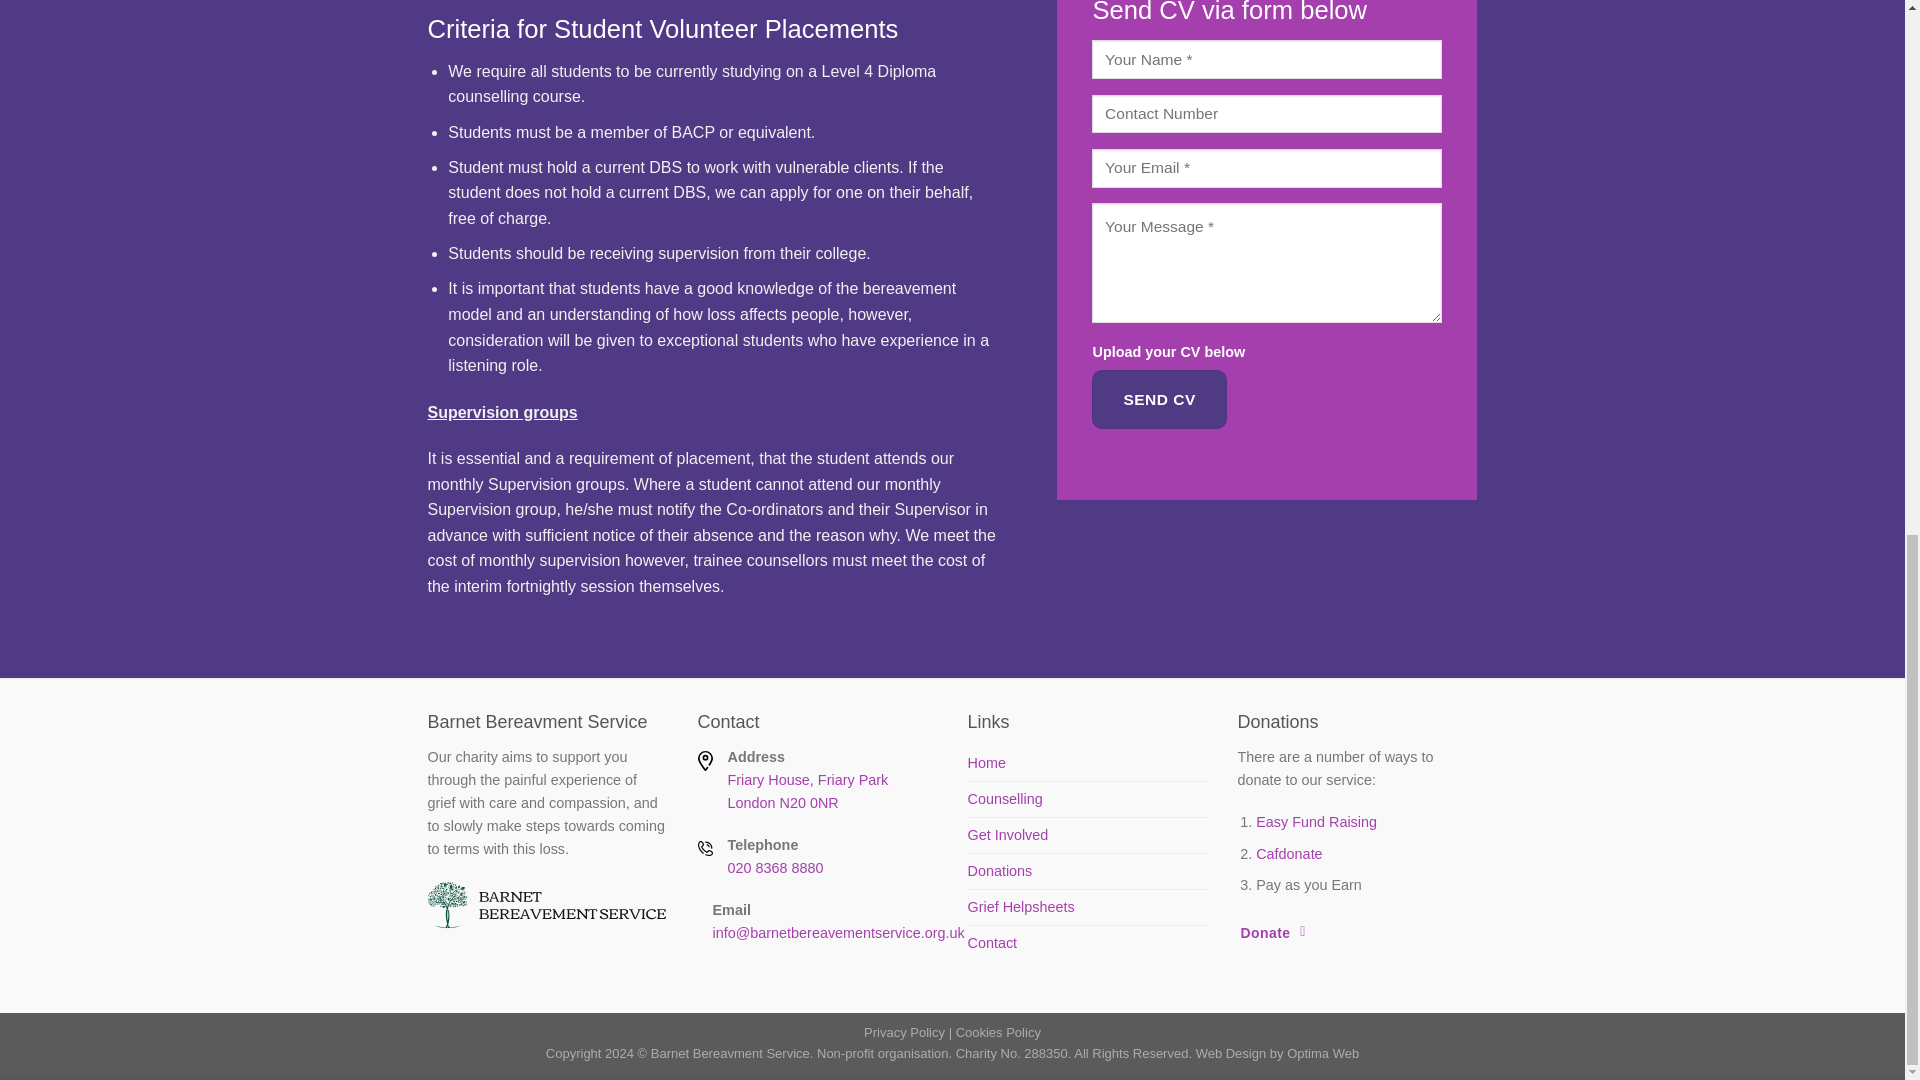 This screenshot has width=1920, height=1080. I want to click on Cookies Policy, so click(1316, 822).